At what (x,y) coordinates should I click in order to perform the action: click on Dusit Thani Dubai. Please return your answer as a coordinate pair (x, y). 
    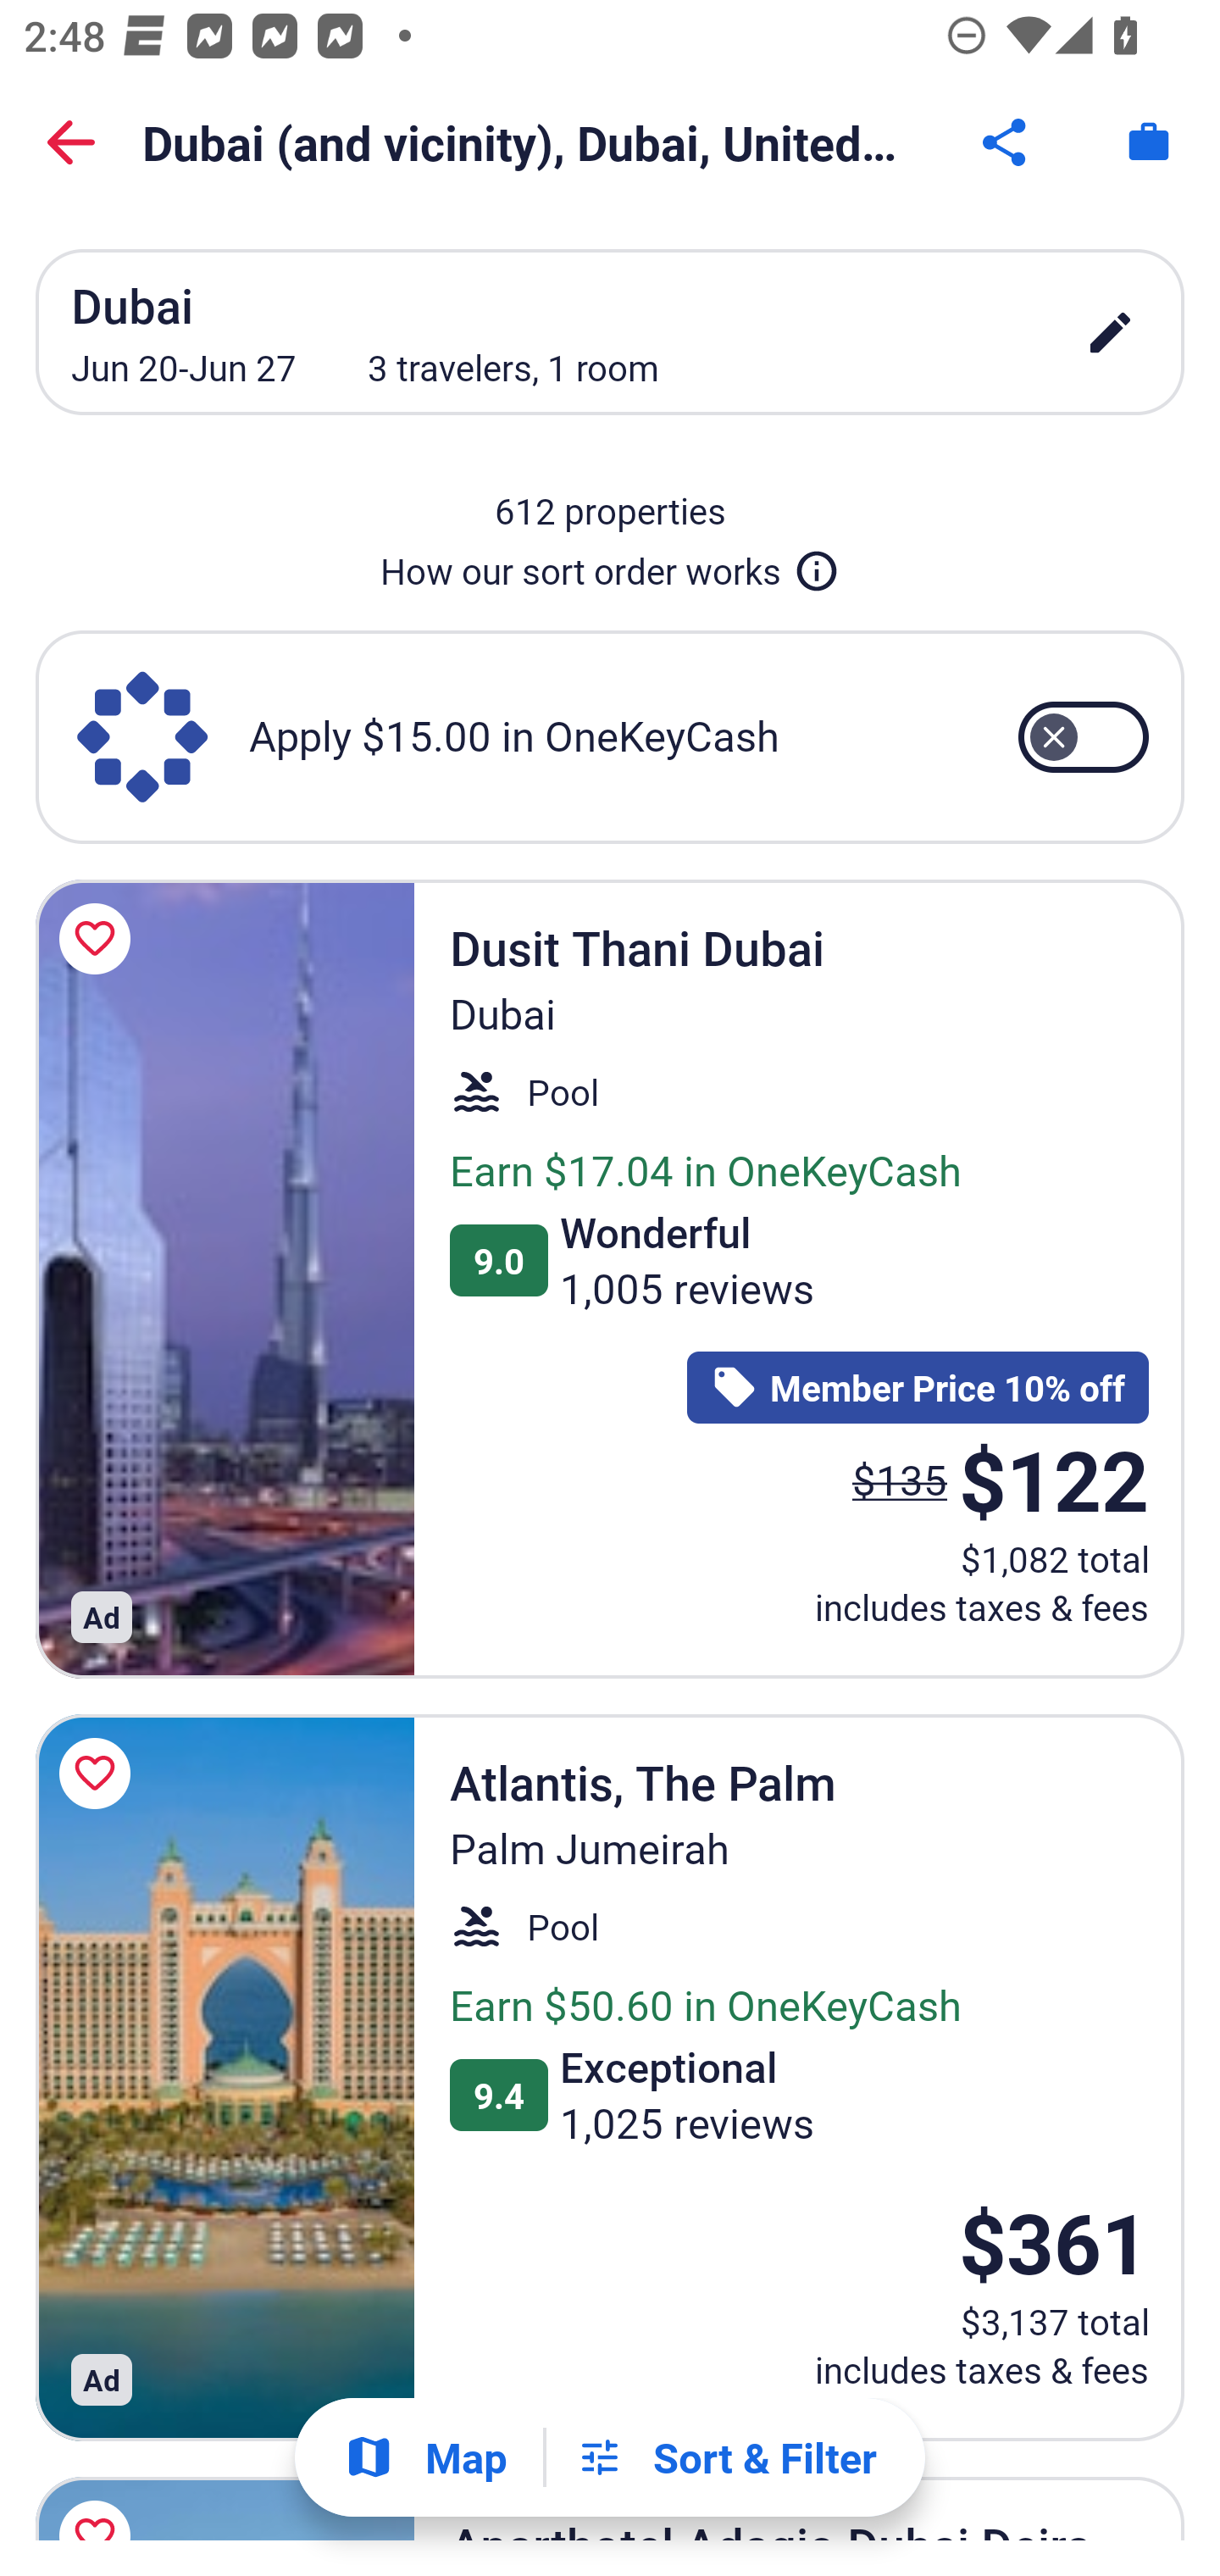
    Looking at the image, I should click on (225, 1279).